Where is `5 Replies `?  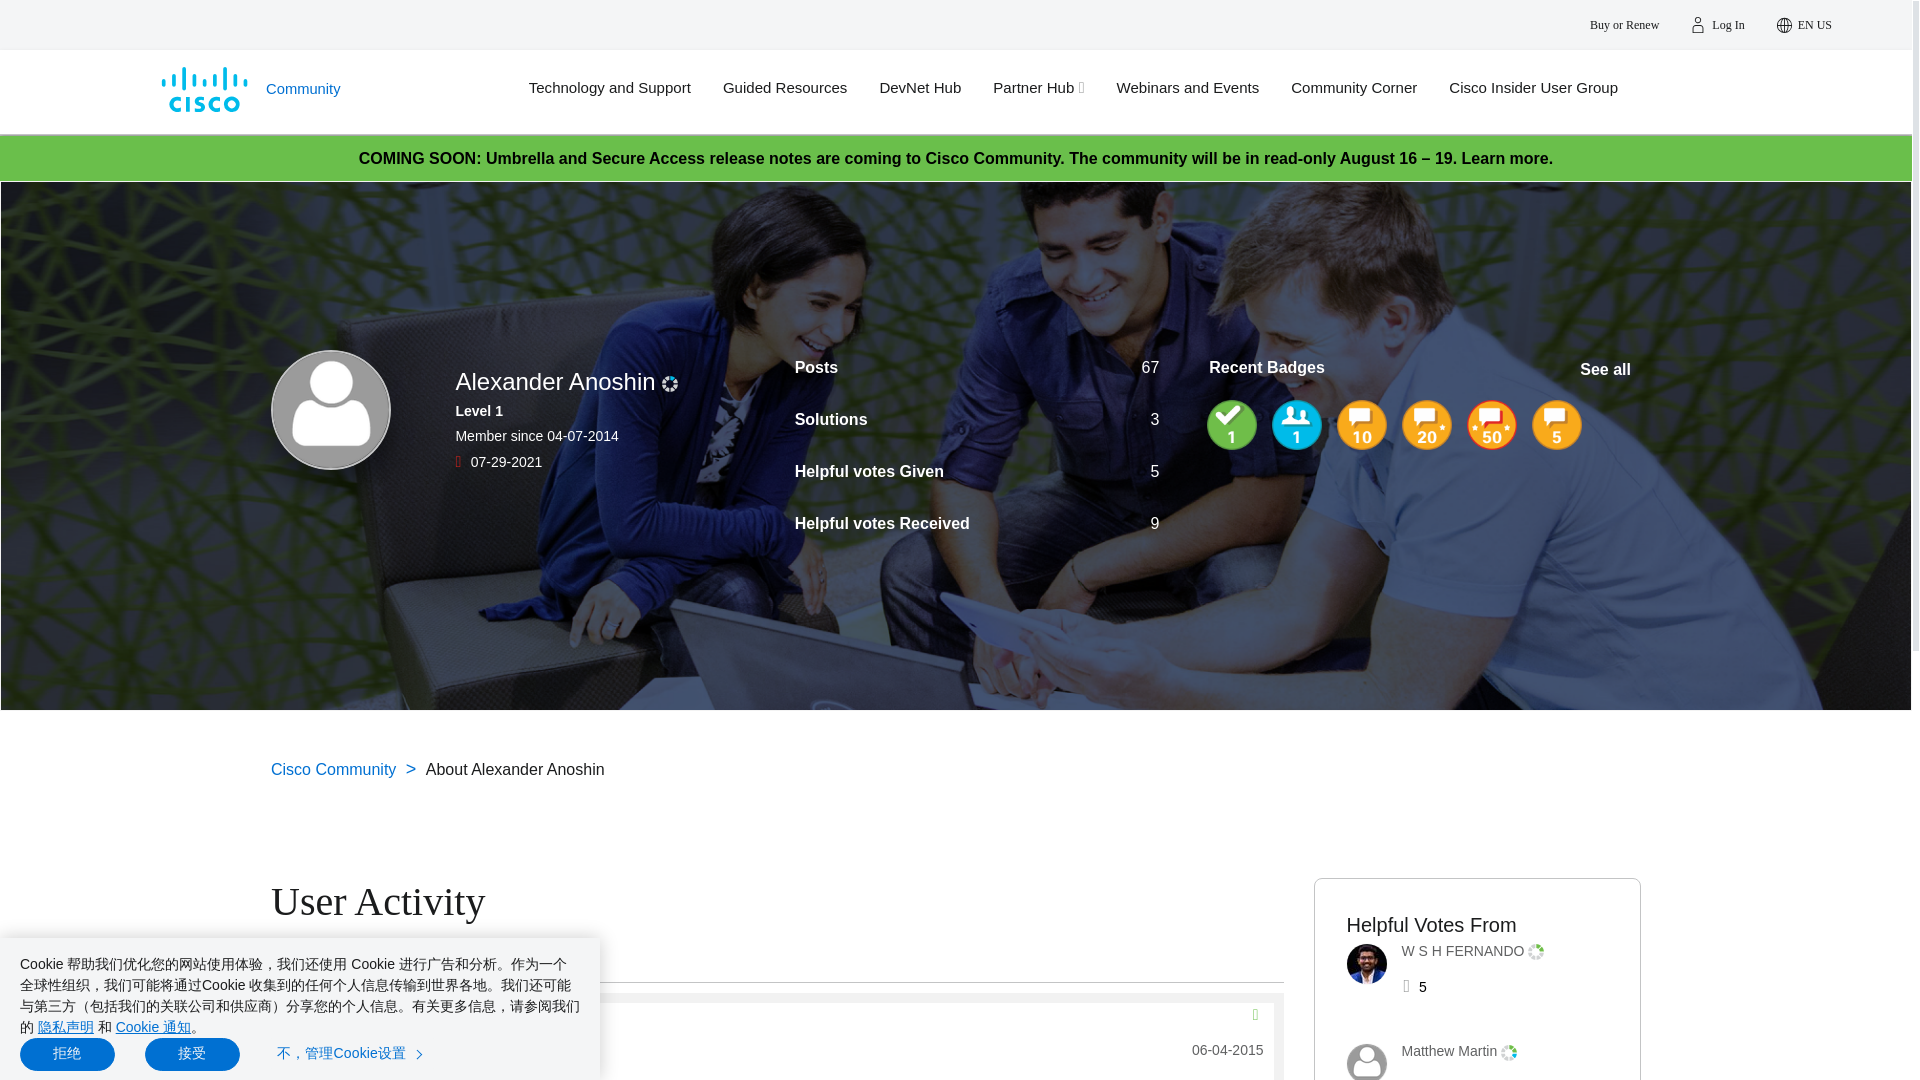 5 Replies  is located at coordinates (1557, 424).